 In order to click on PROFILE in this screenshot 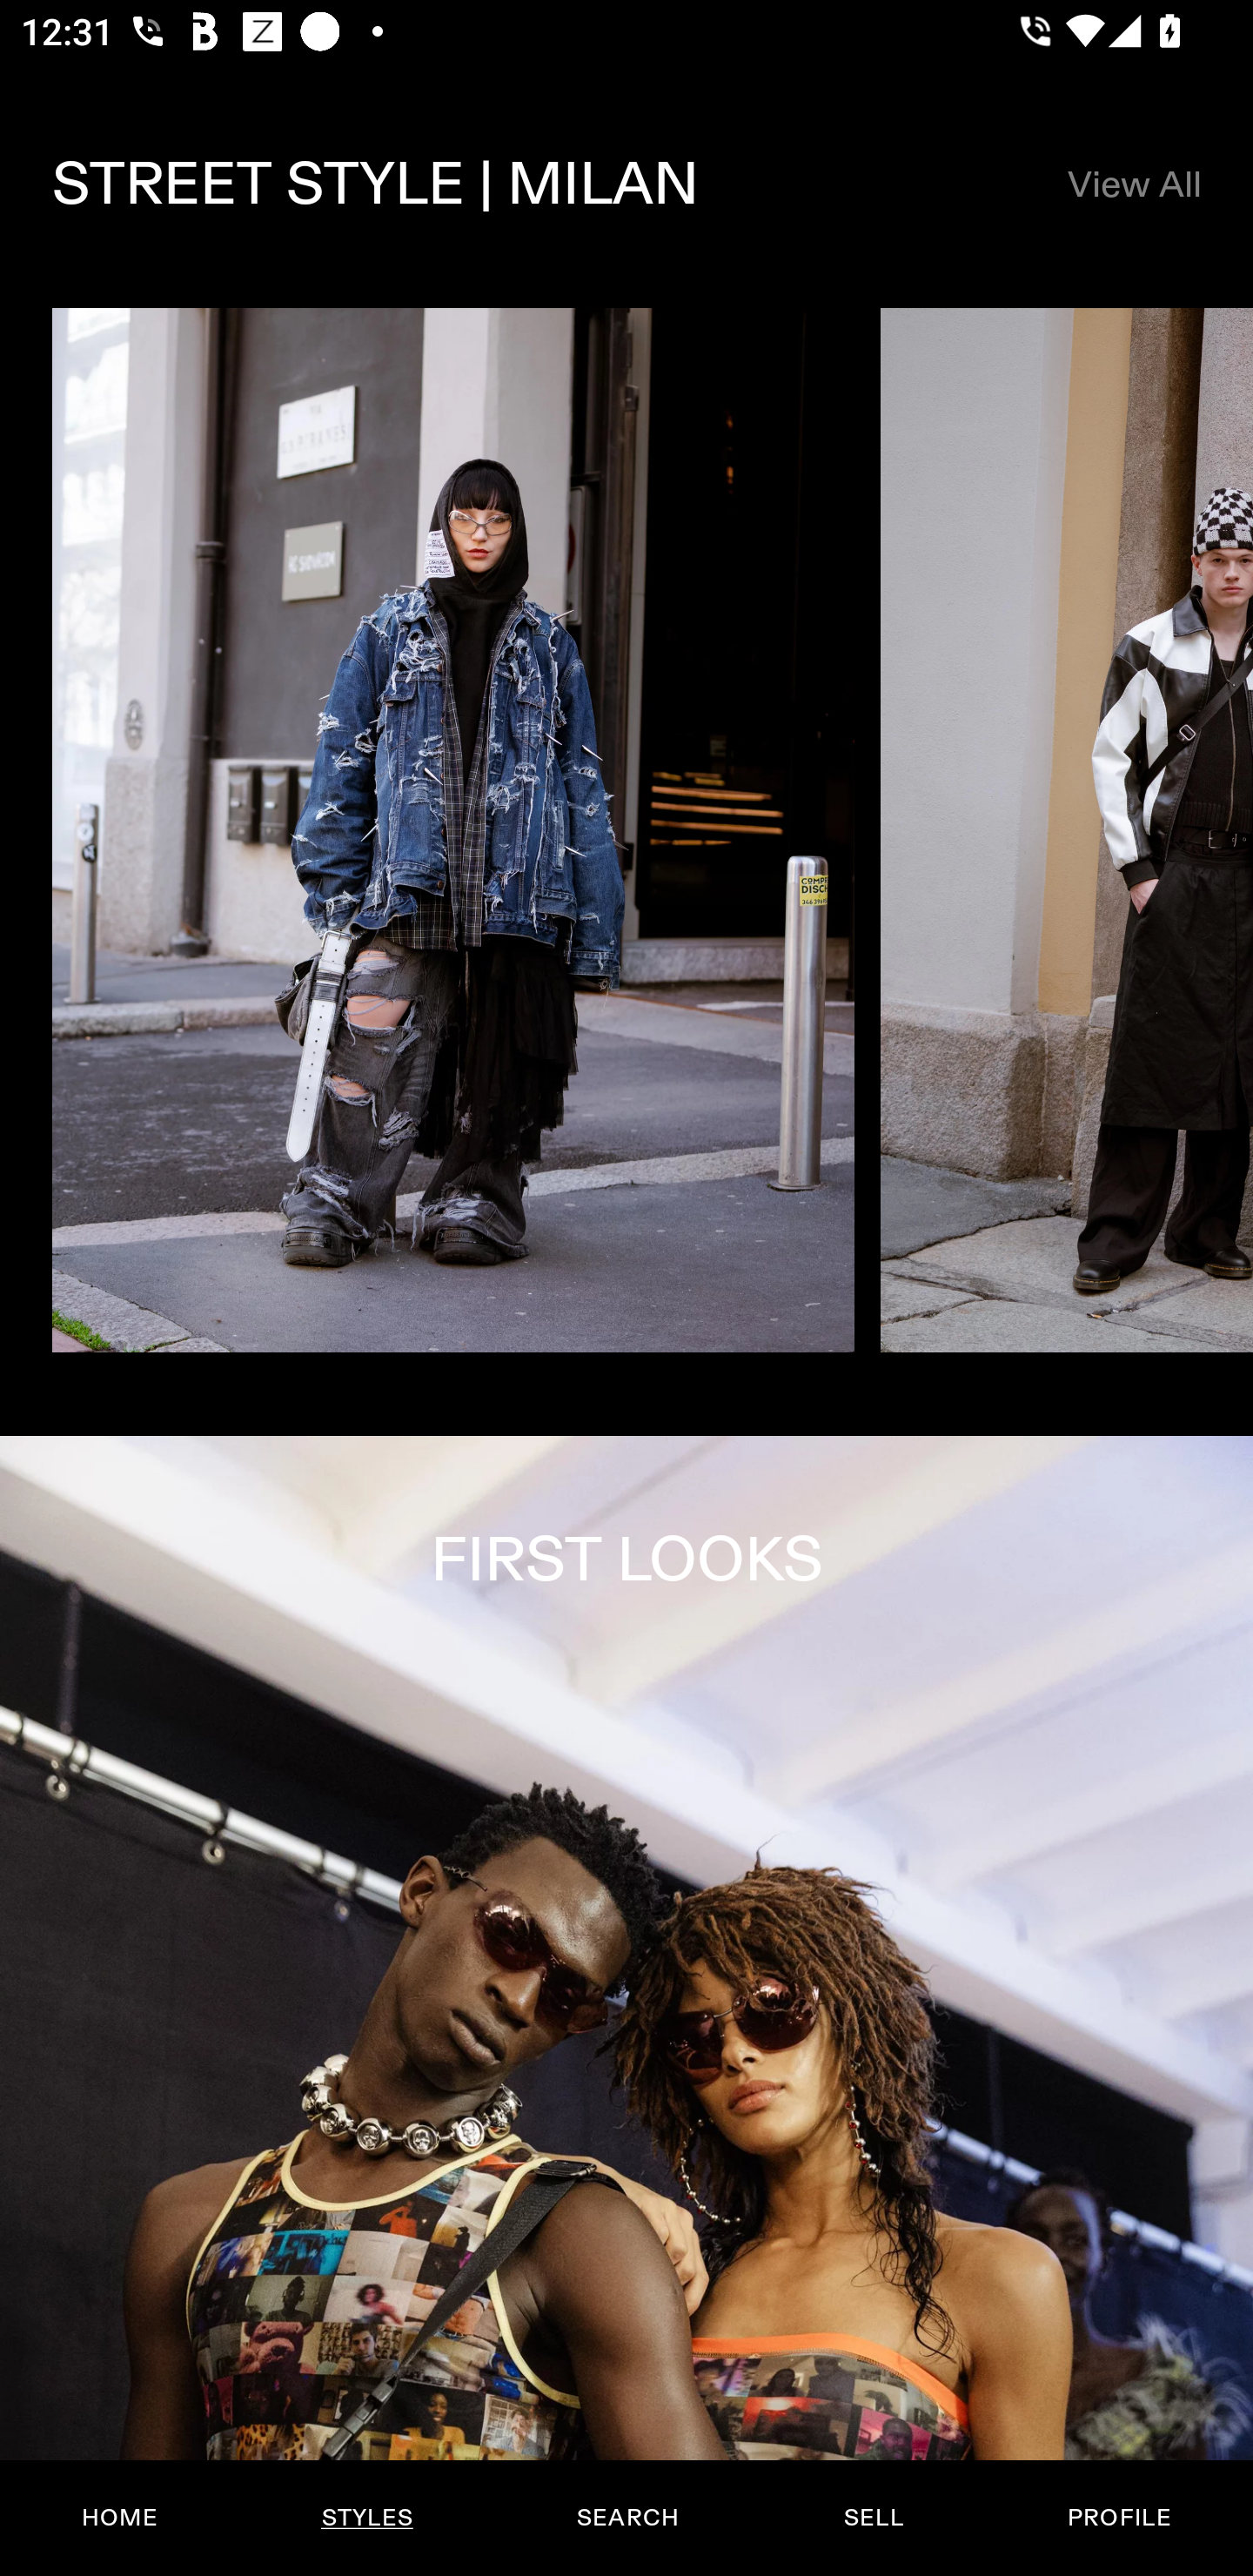, I will do `click(1119, 2518)`.